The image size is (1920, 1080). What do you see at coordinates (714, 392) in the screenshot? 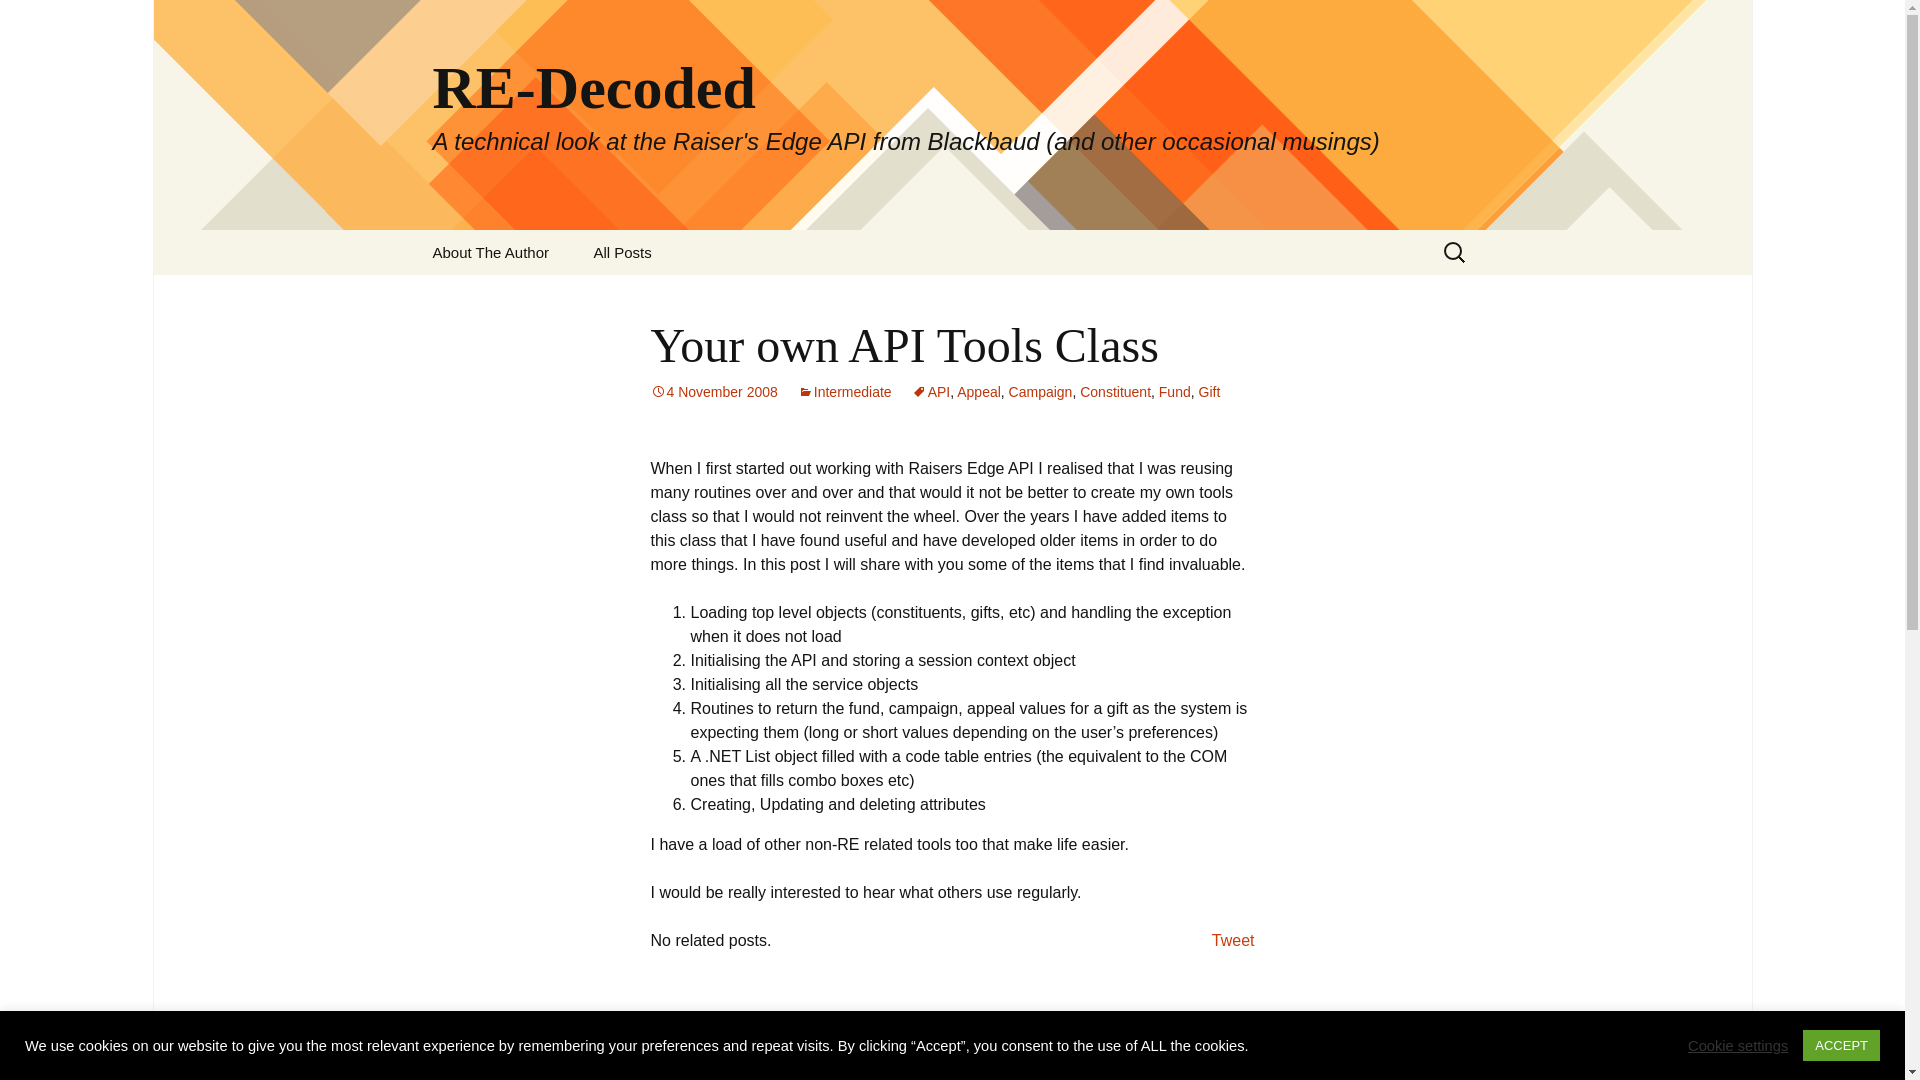
I see `Permalink to Your own API Tools Class` at bounding box center [714, 392].